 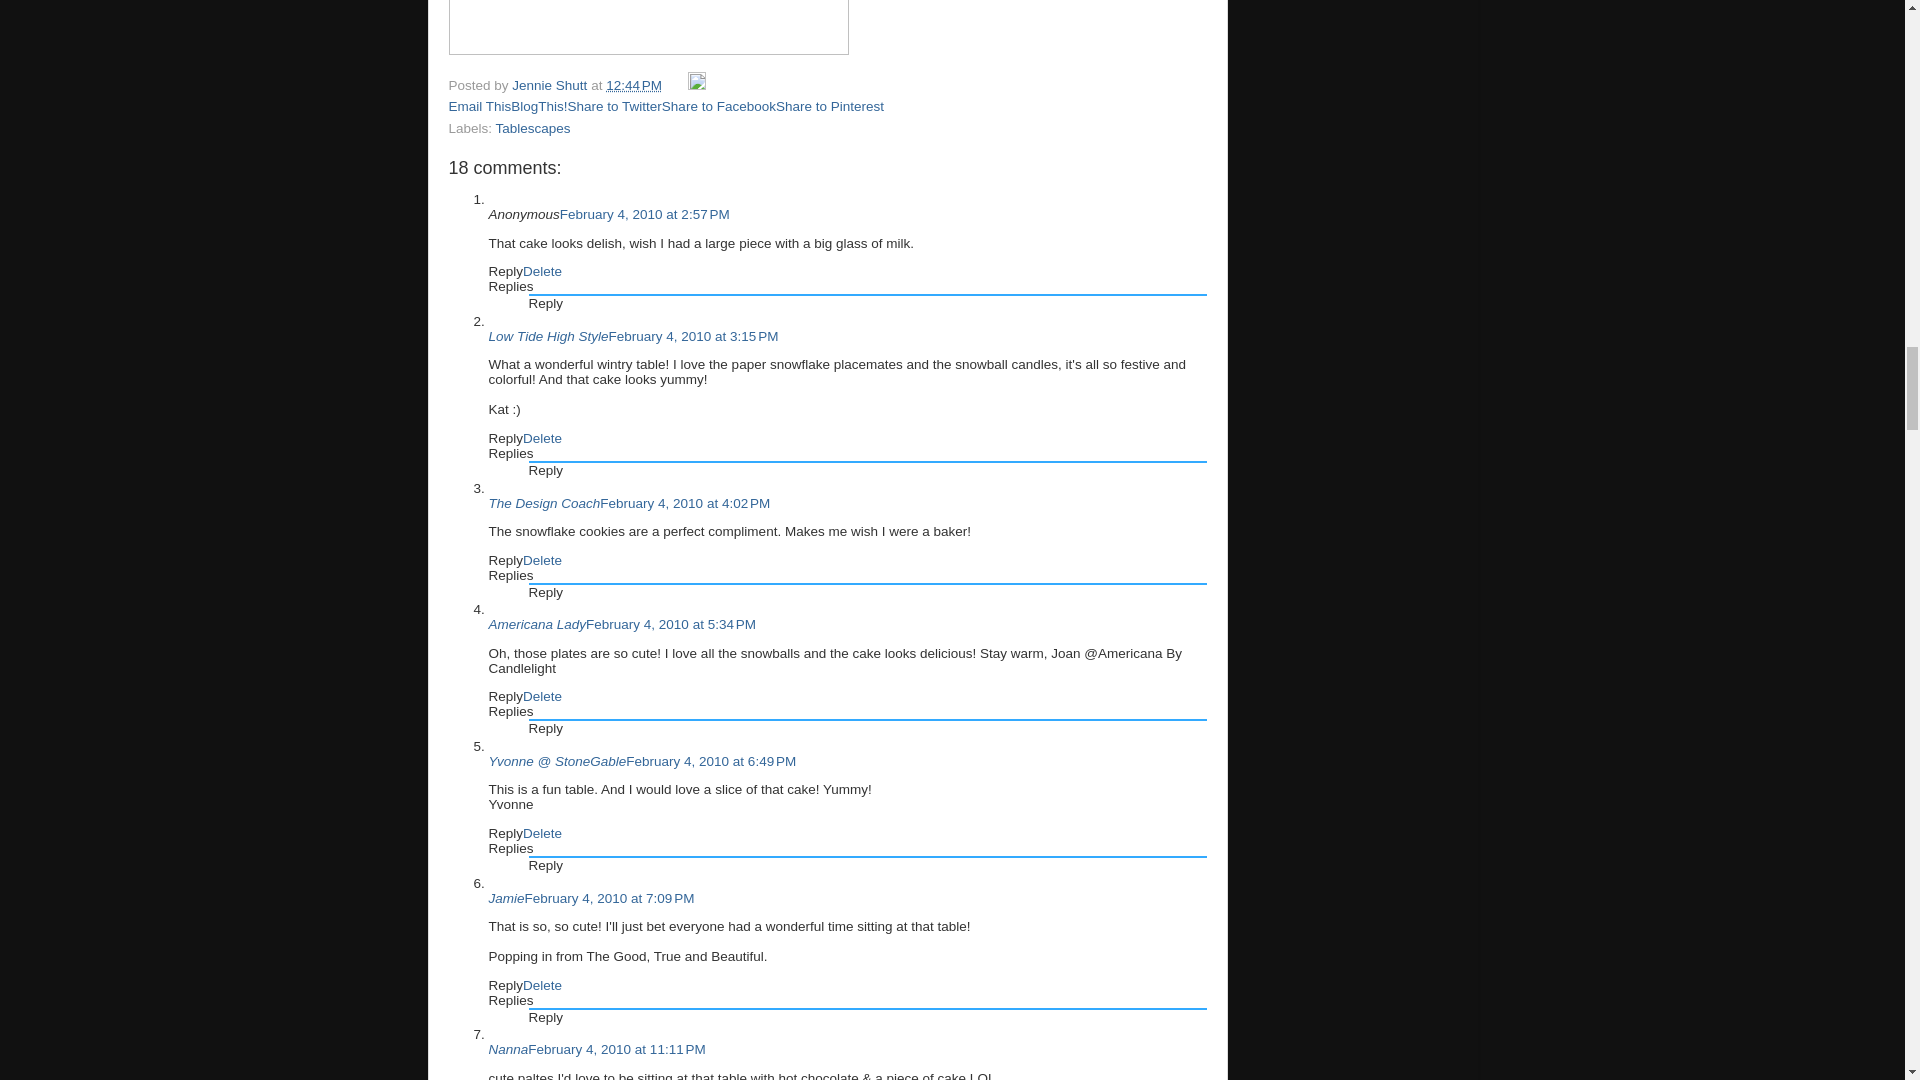 I want to click on Share to Twitter, so click(x=615, y=106).